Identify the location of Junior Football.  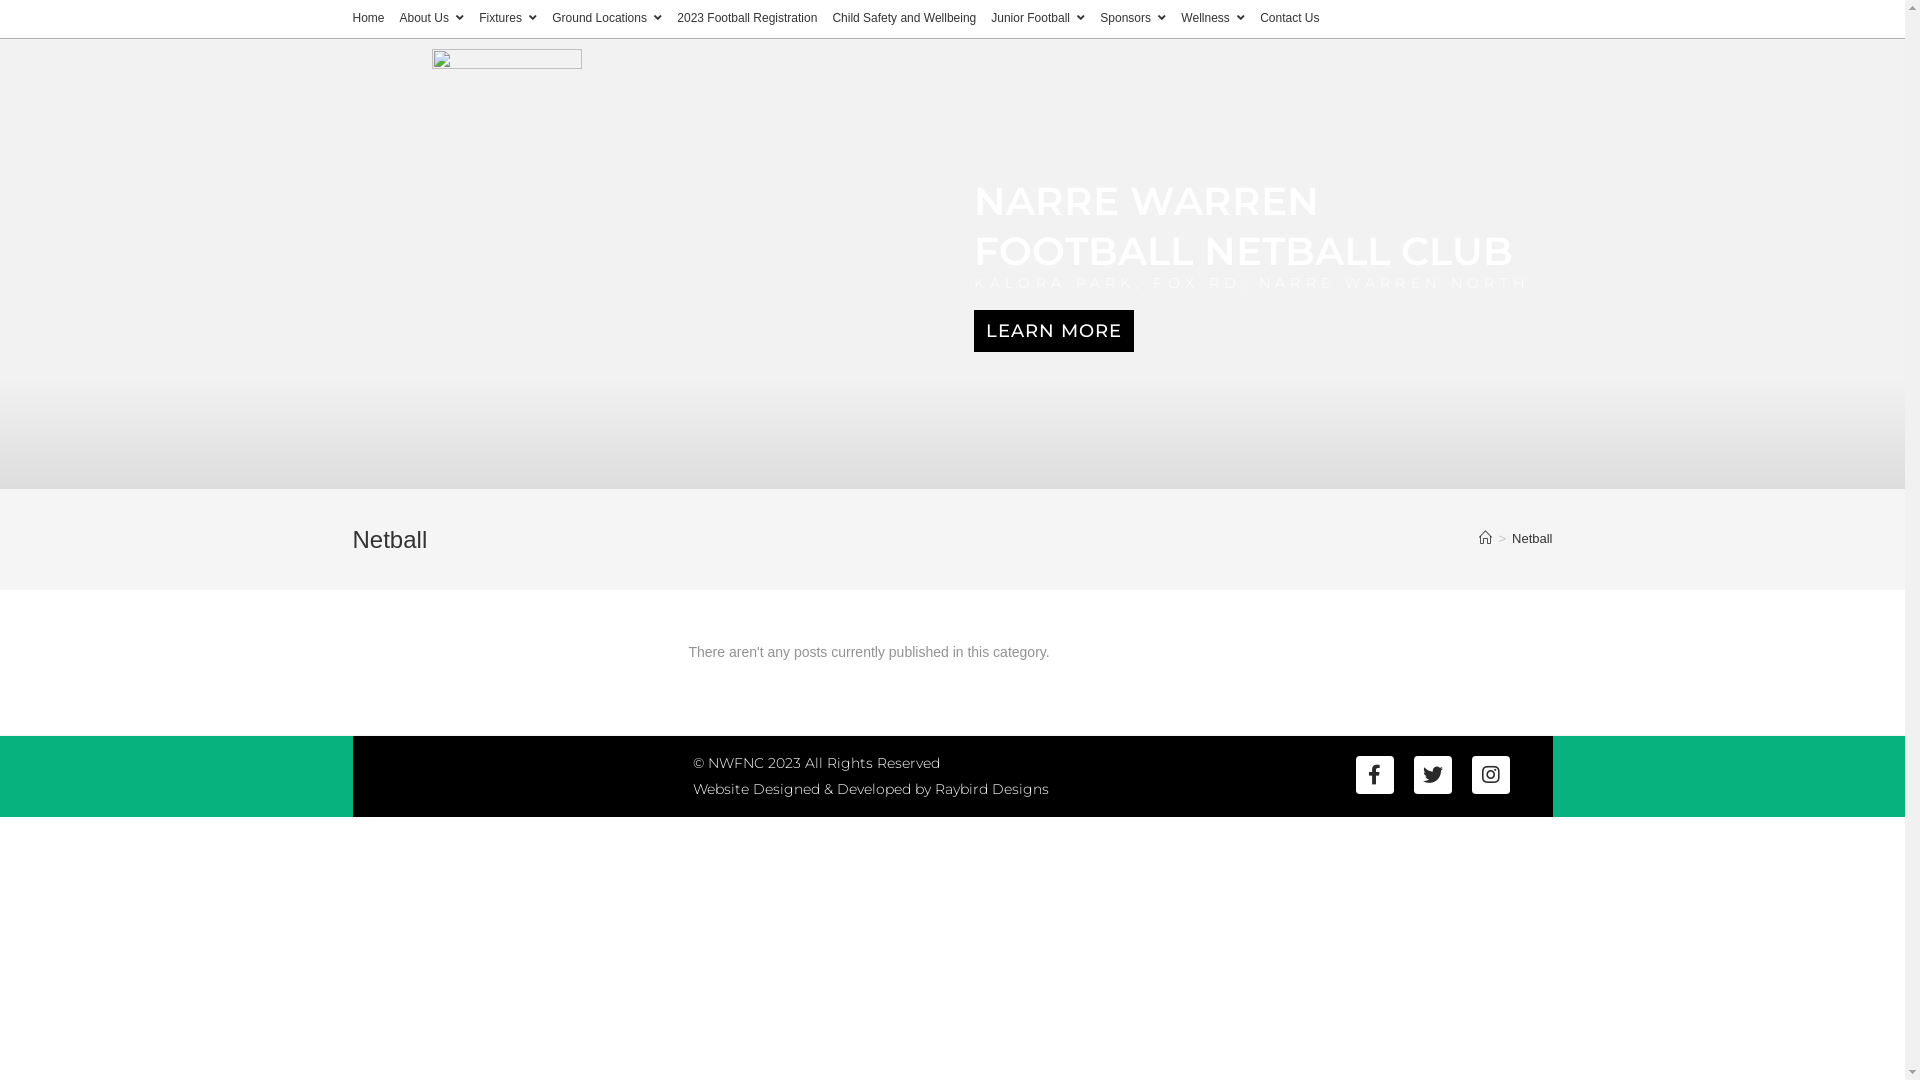
(1038, 19).